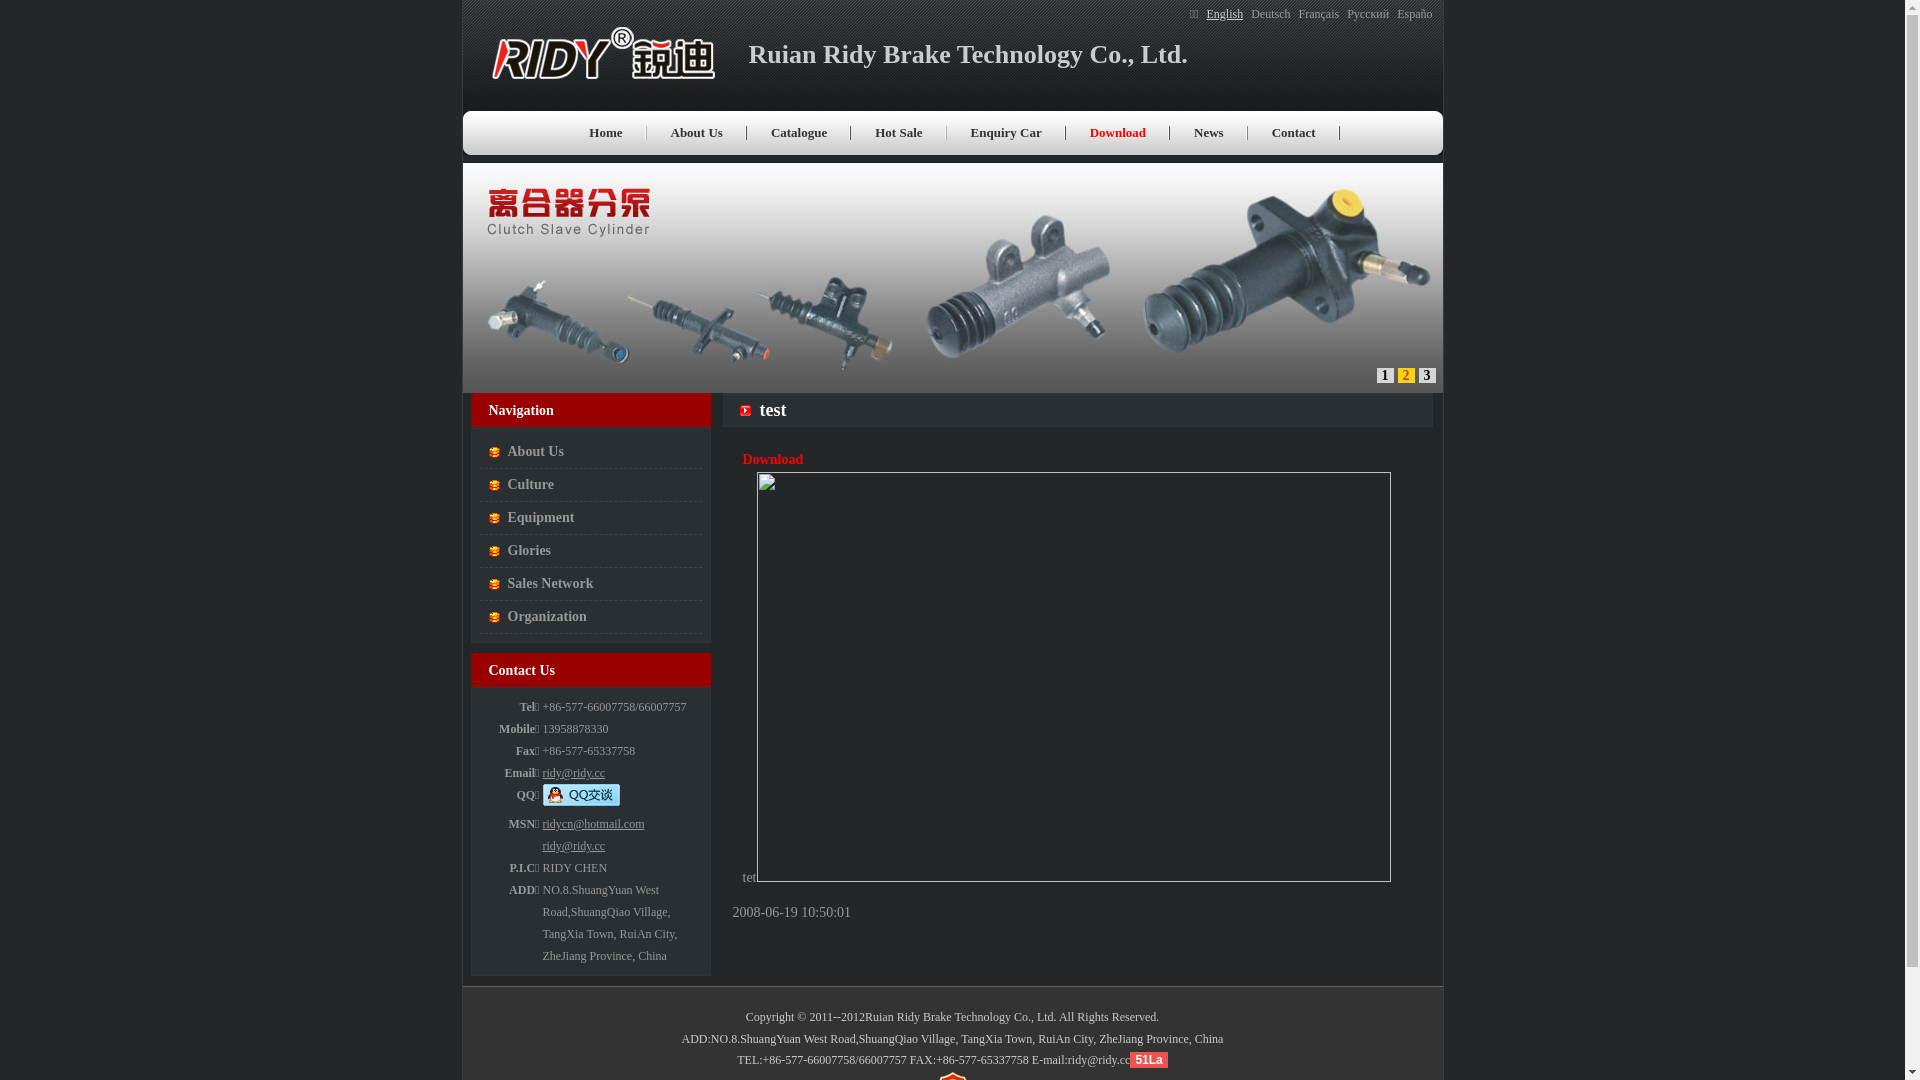  I want to click on Hot Sale, so click(898, 133).